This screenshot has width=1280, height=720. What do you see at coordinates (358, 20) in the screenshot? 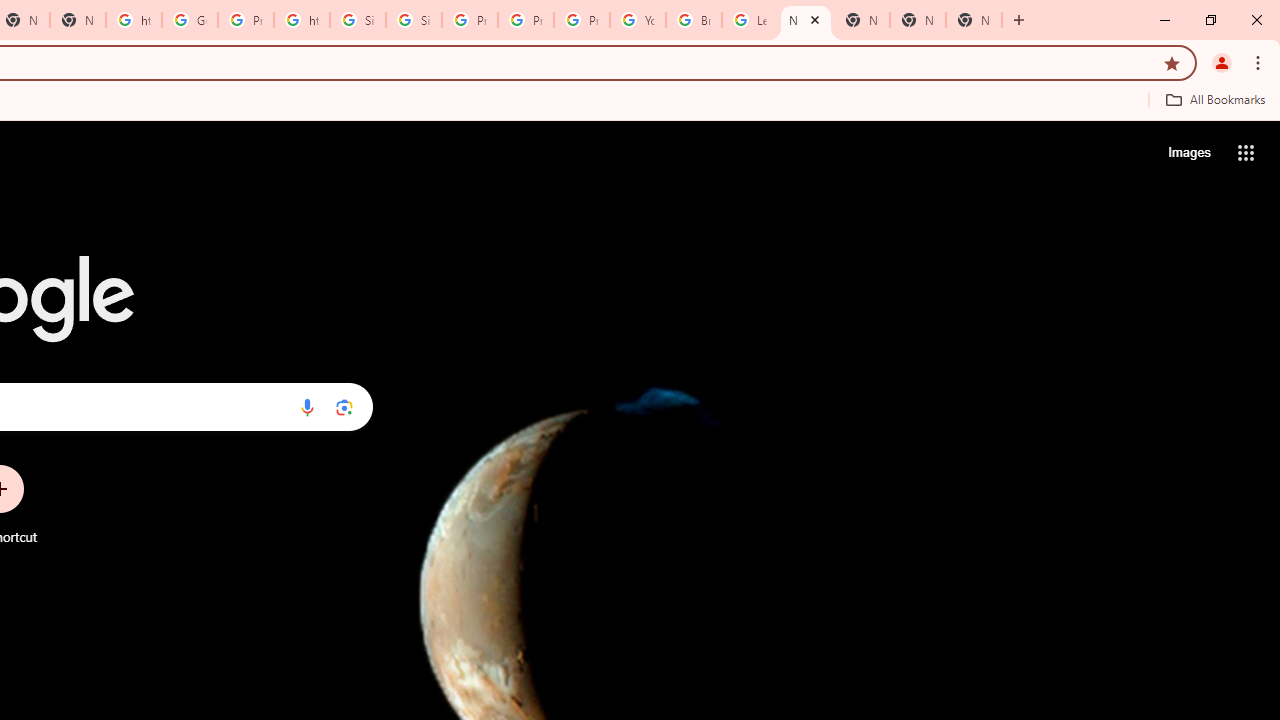
I see `Sign in - Google Accounts` at bounding box center [358, 20].